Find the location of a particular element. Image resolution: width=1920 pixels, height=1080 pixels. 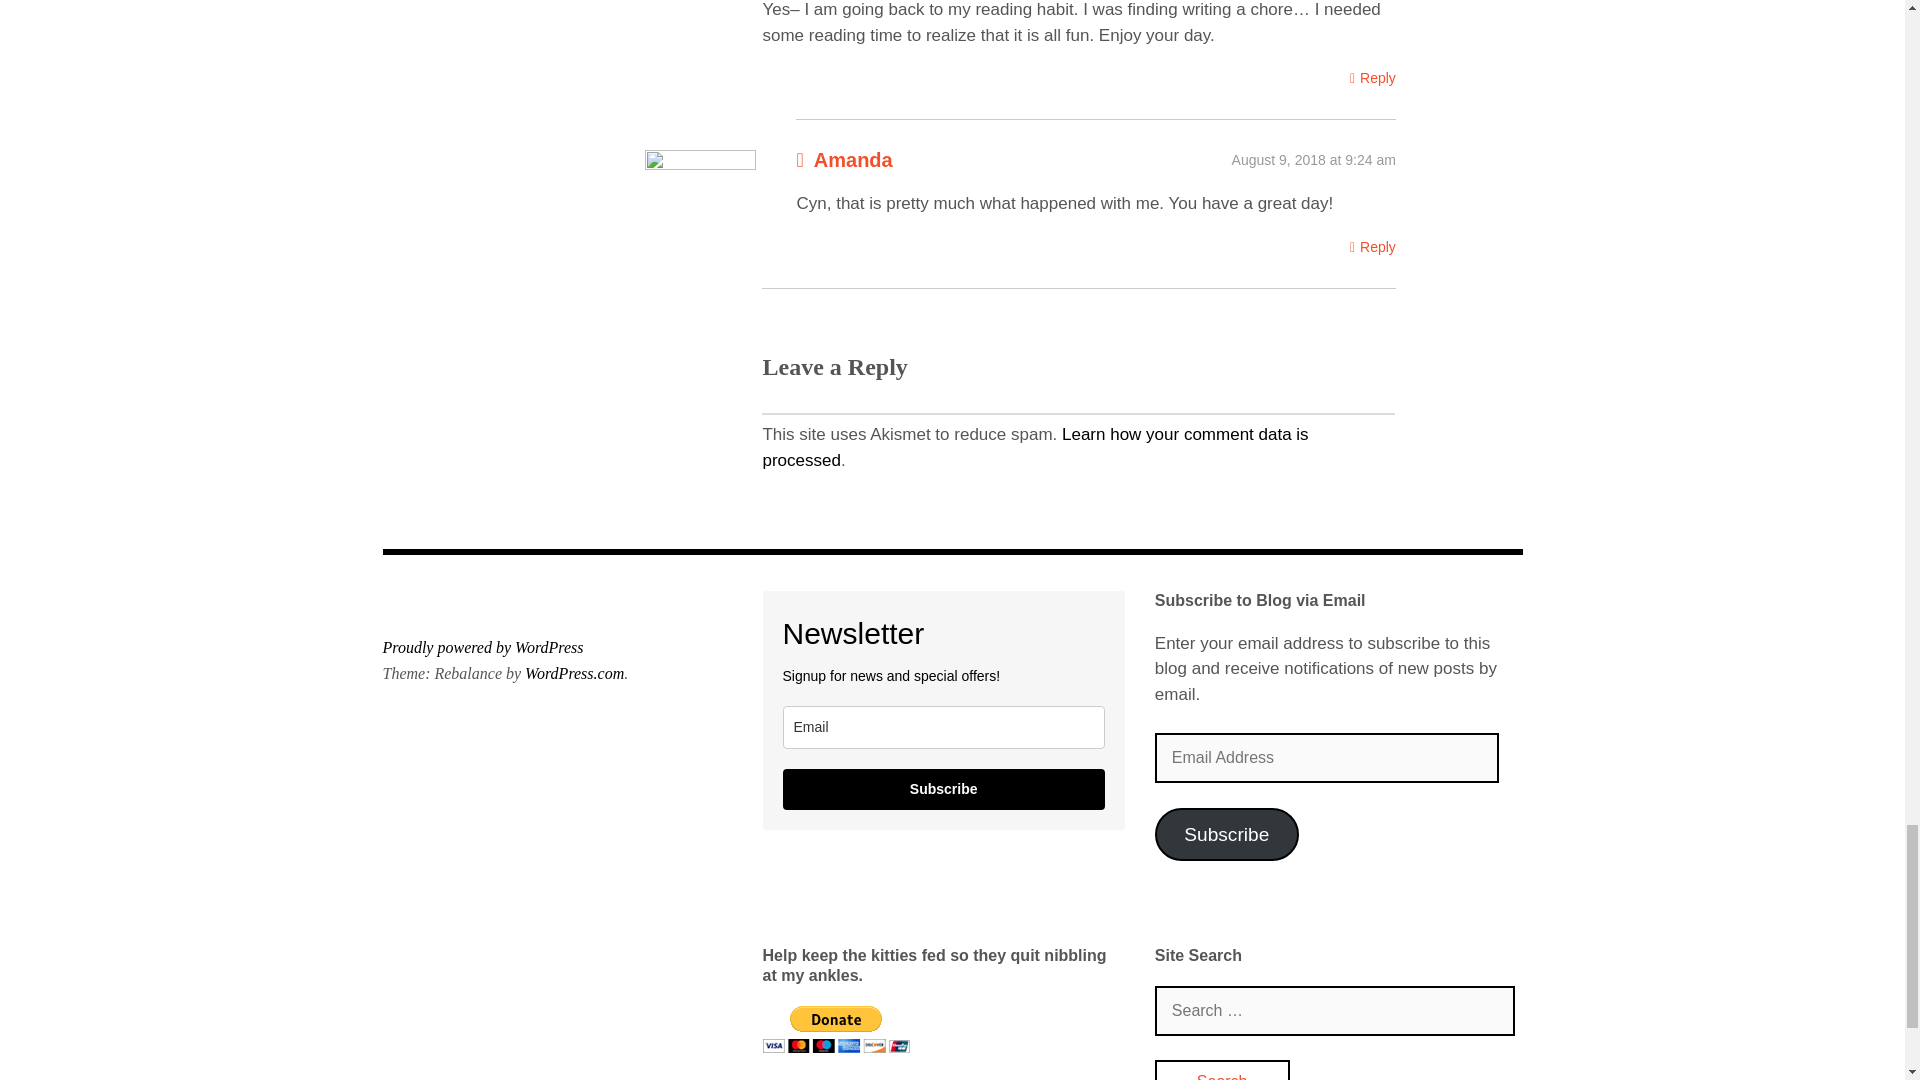

Reply is located at coordinates (1372, 78).